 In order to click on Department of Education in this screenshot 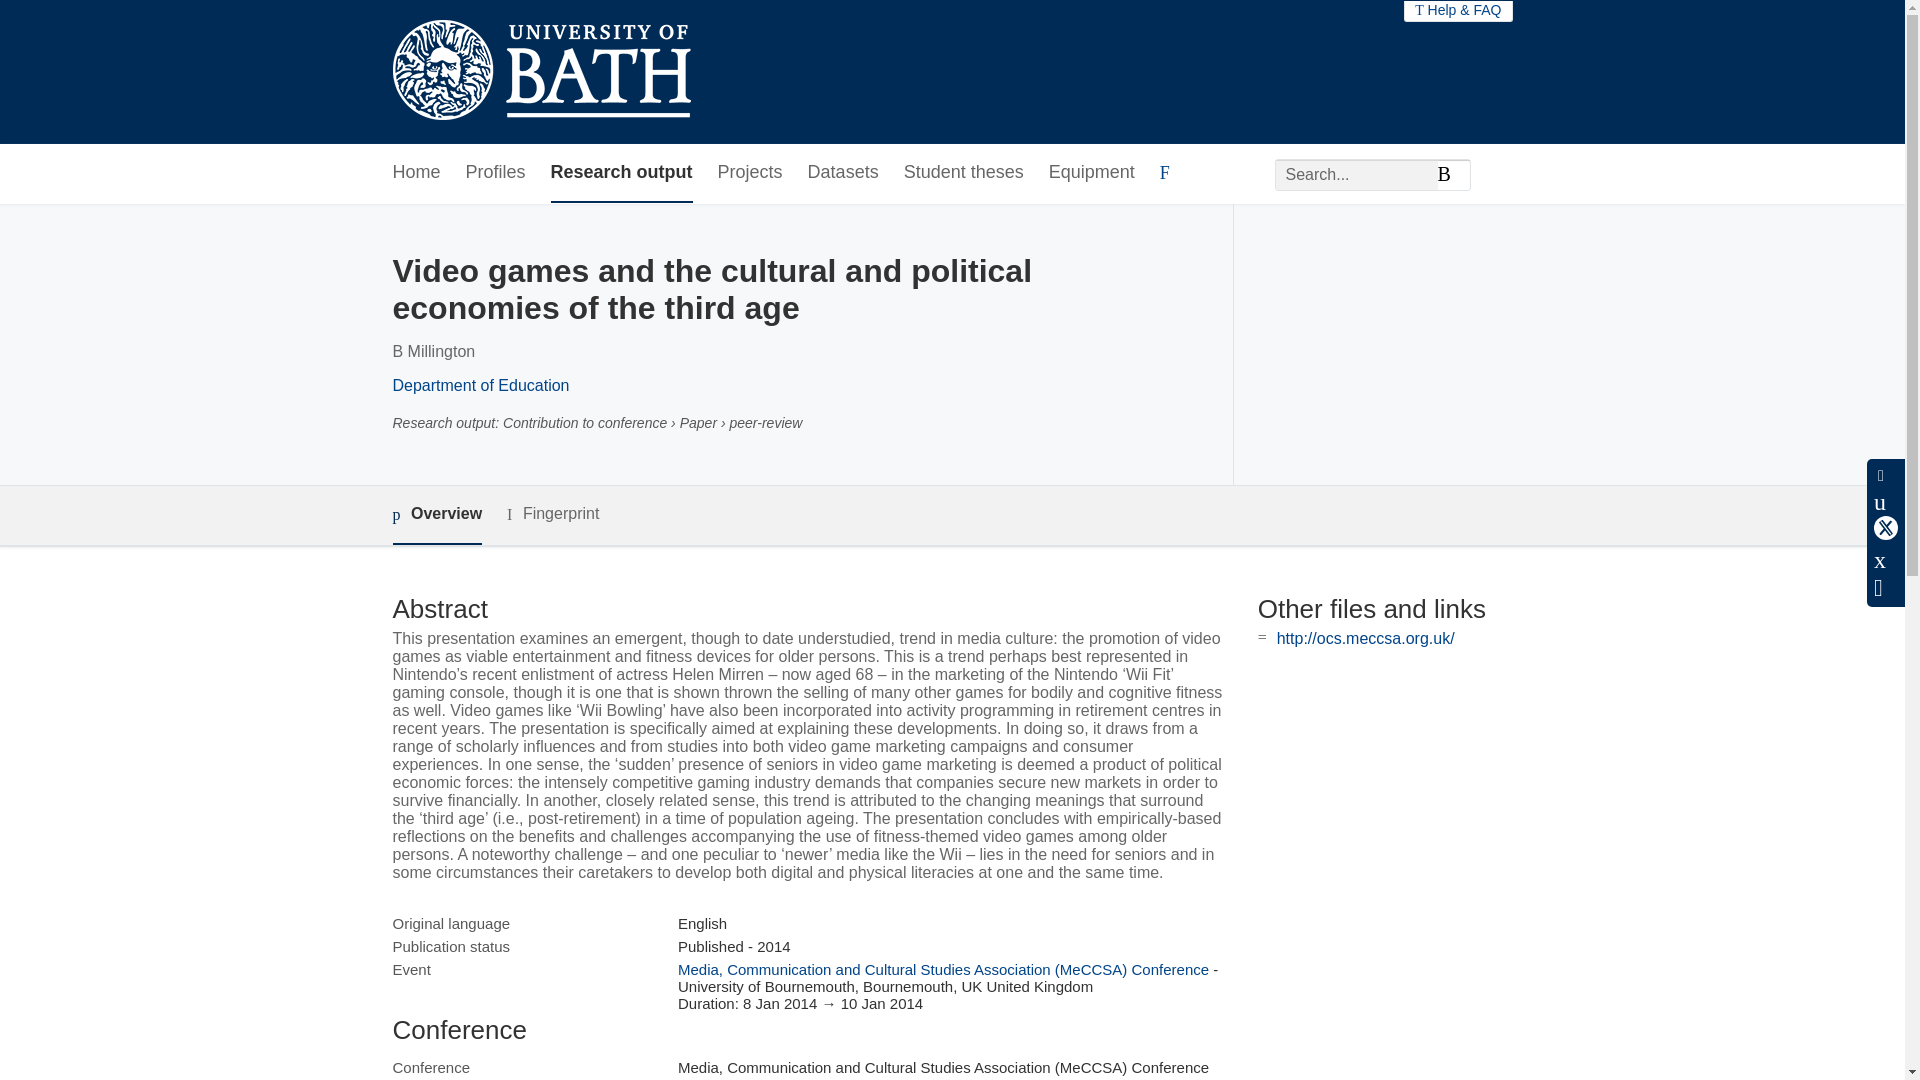, I will do `click(480, 385)`.